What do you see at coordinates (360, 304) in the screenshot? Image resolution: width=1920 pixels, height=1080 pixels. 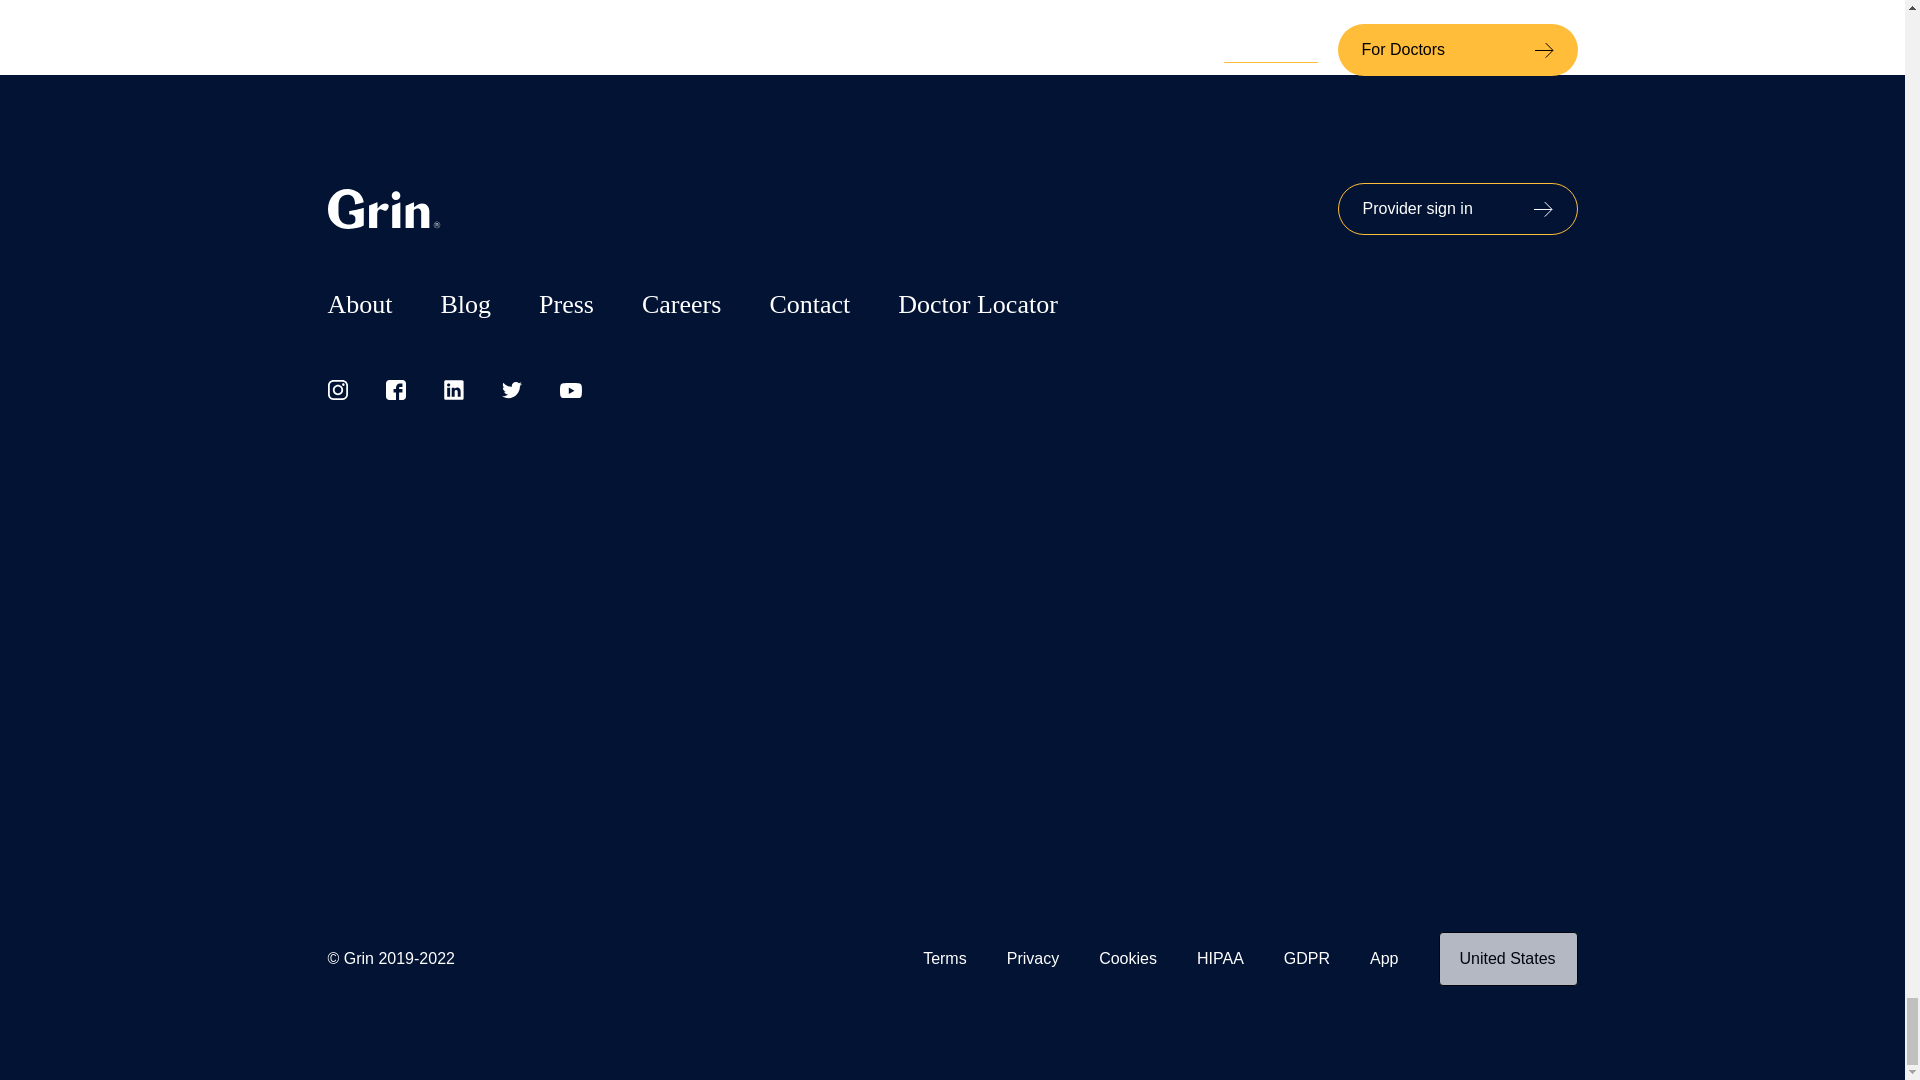 I see `About` at bounding box center [360, 304].